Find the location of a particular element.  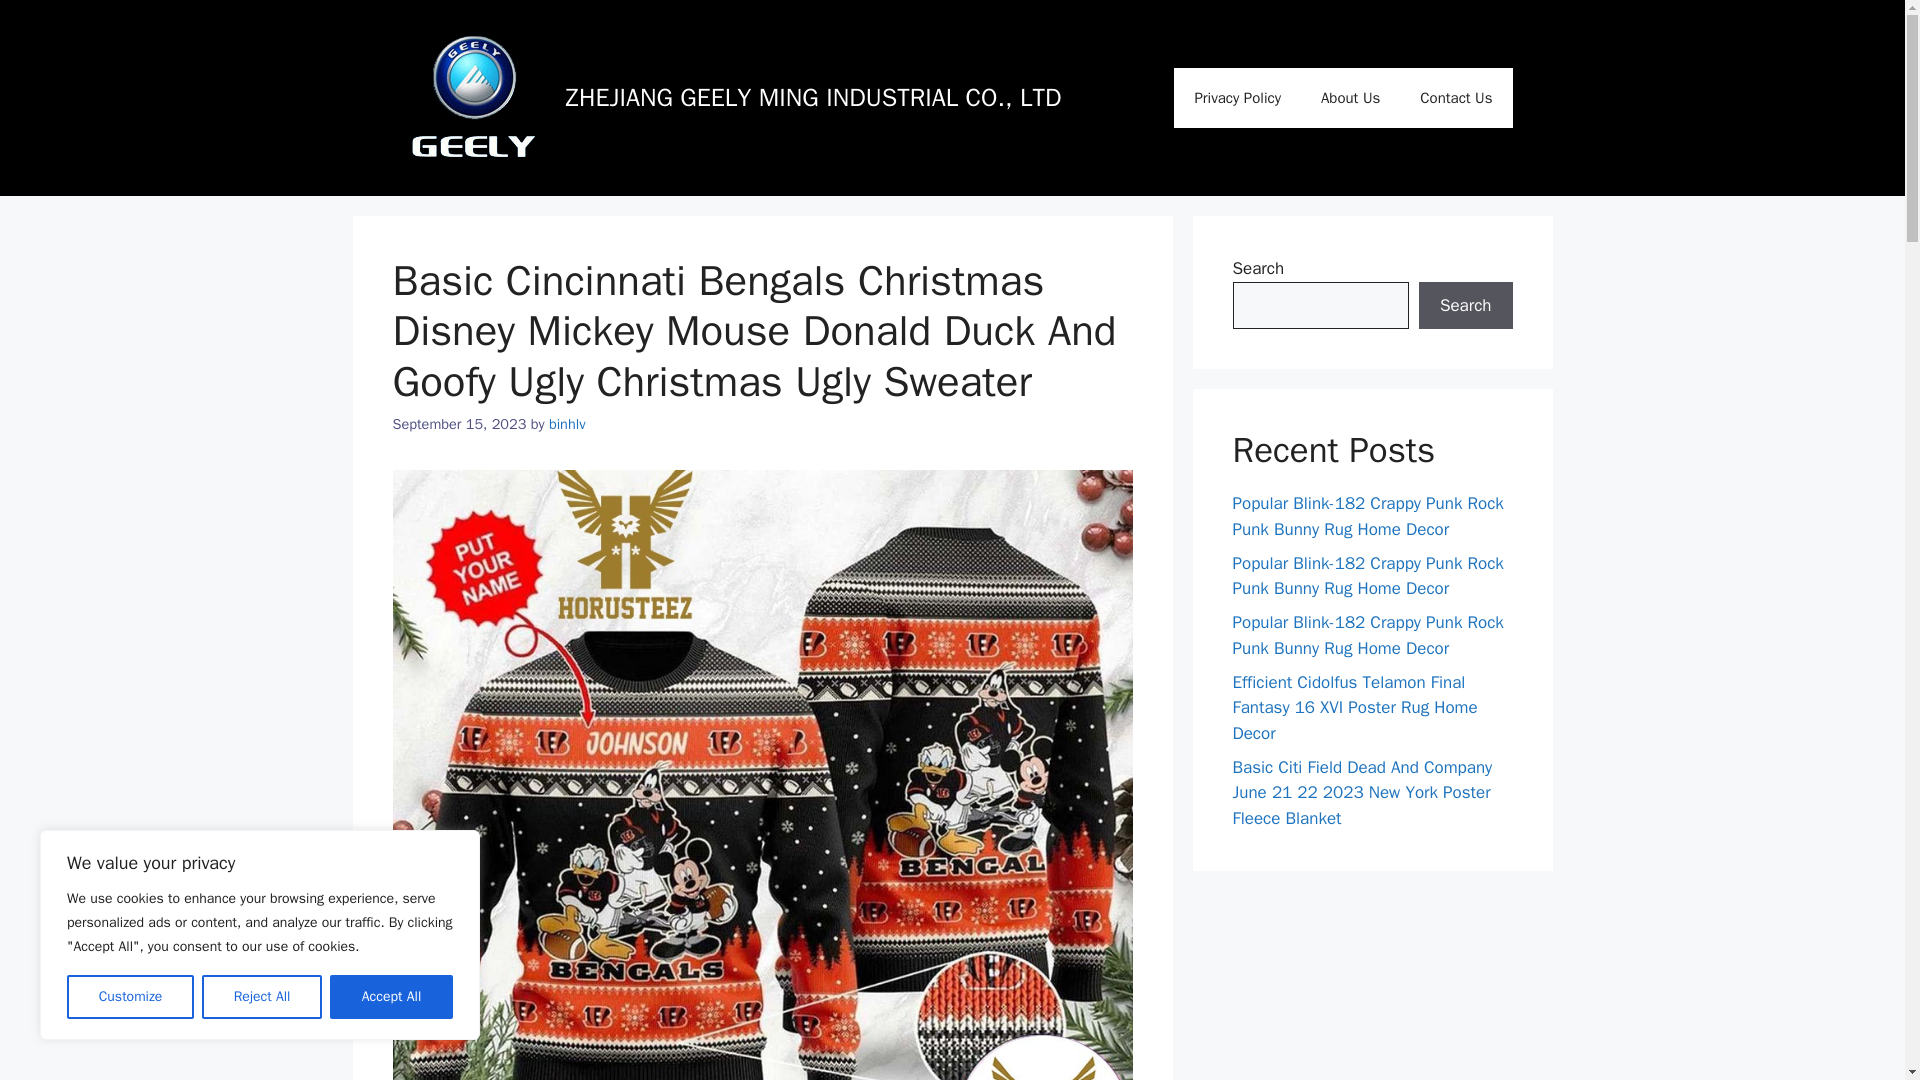

binhlv is located at coordinates (567, 424).